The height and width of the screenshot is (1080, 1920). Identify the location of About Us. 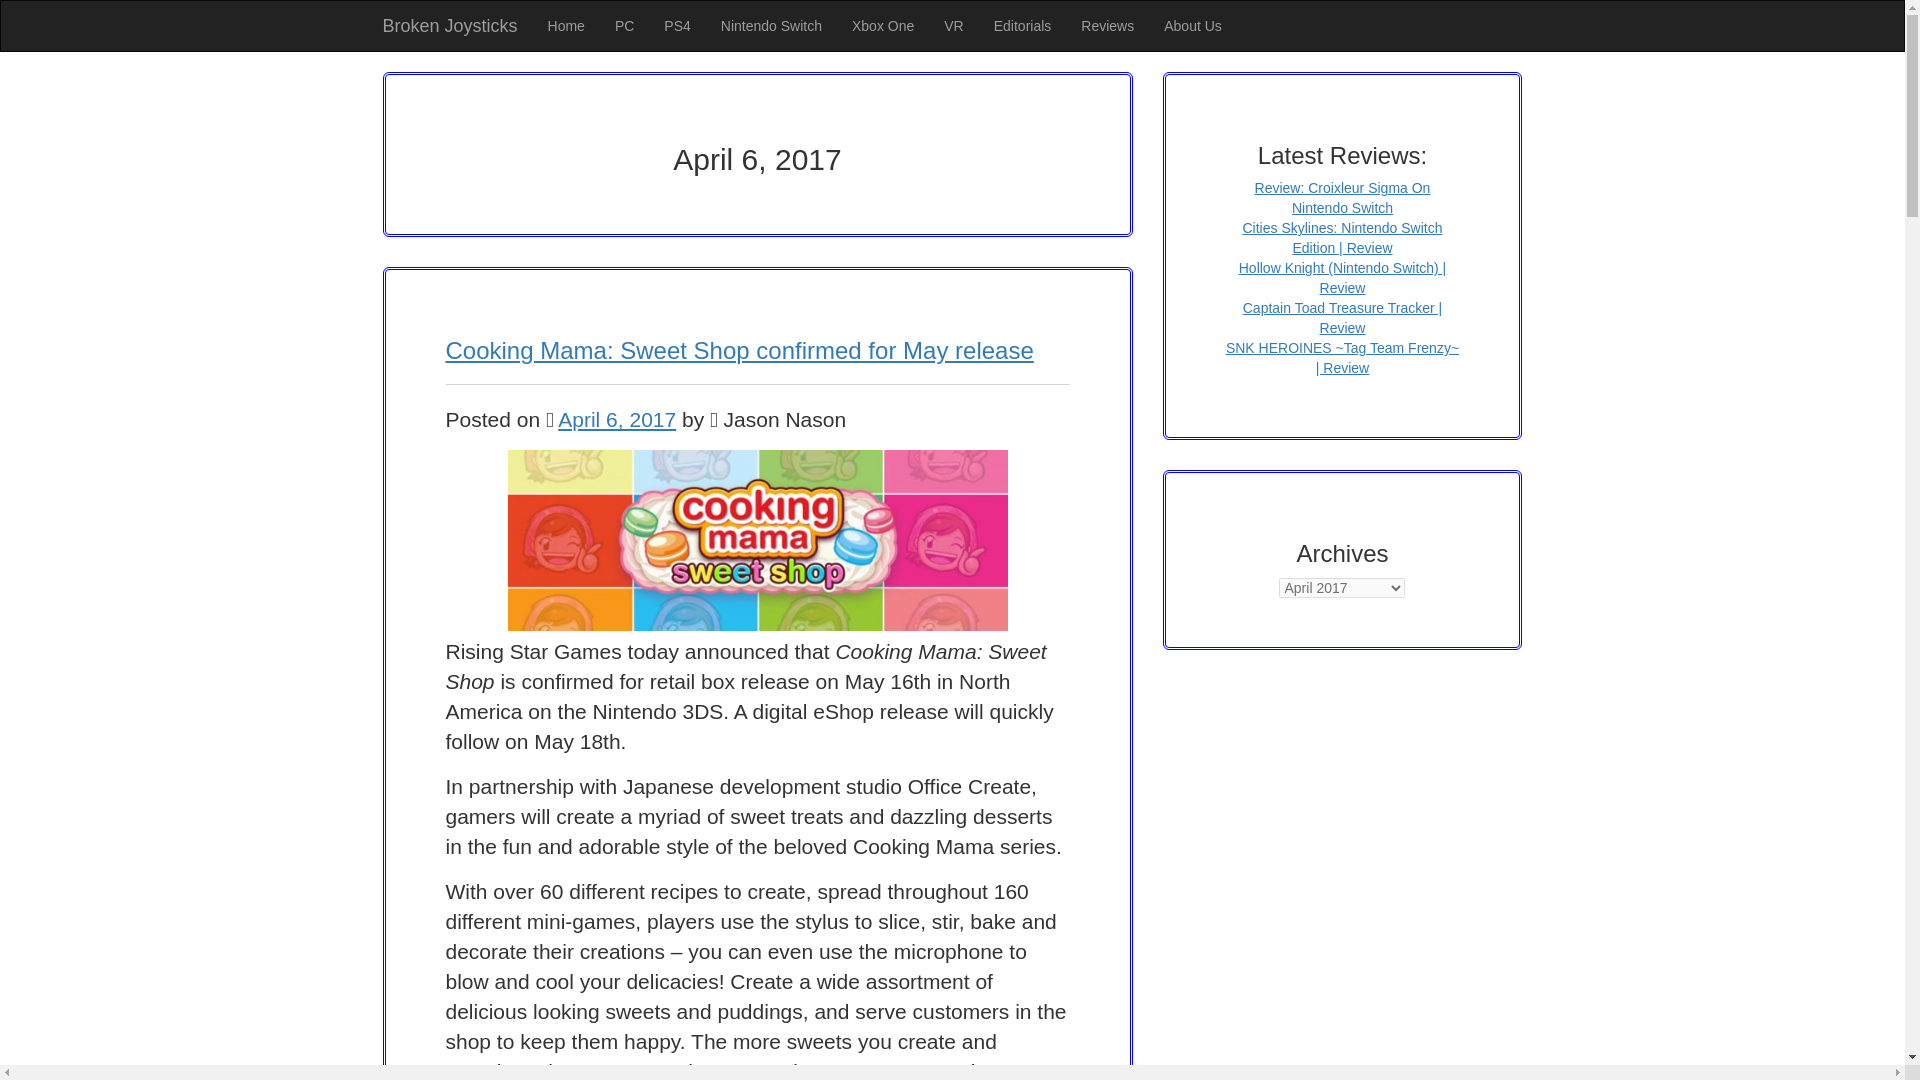
(1192, 26).